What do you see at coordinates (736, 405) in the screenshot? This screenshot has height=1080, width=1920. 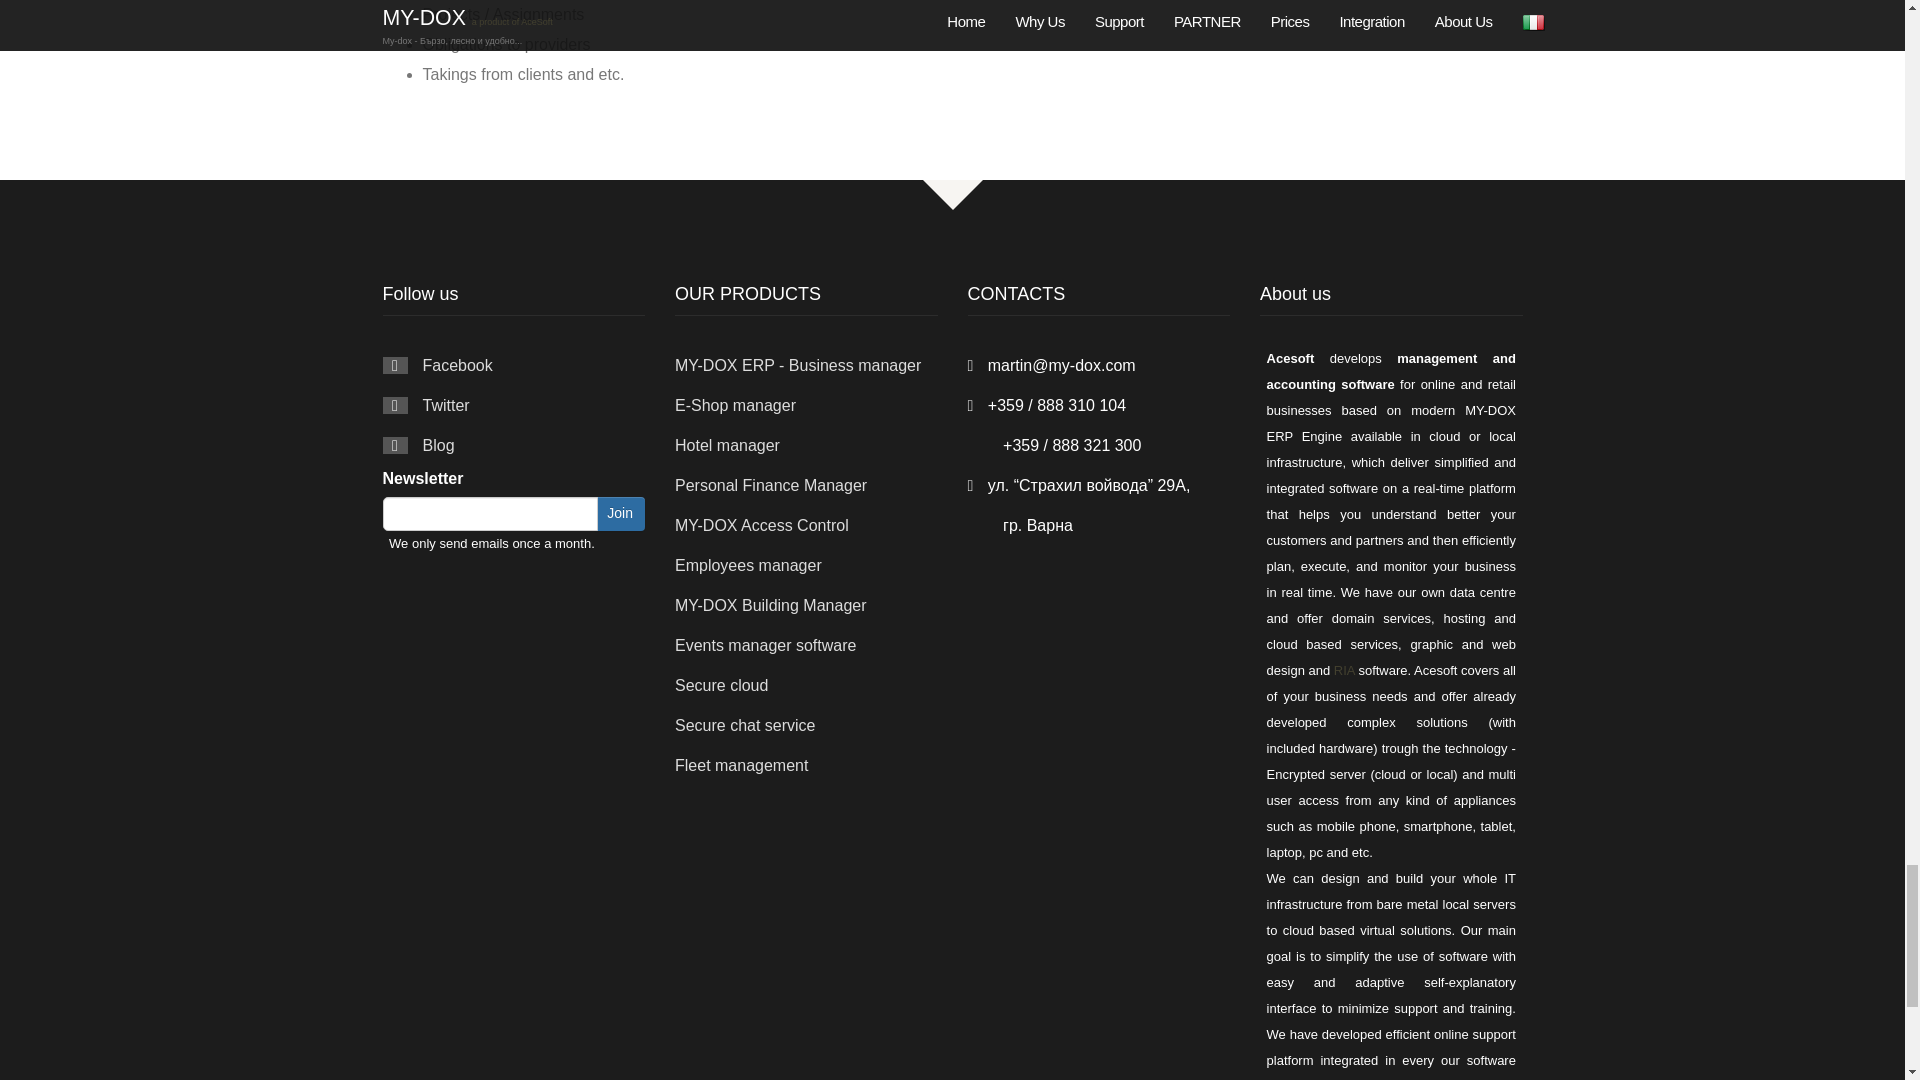 I see `E-Shop manager` at bounding box center [736, 405].